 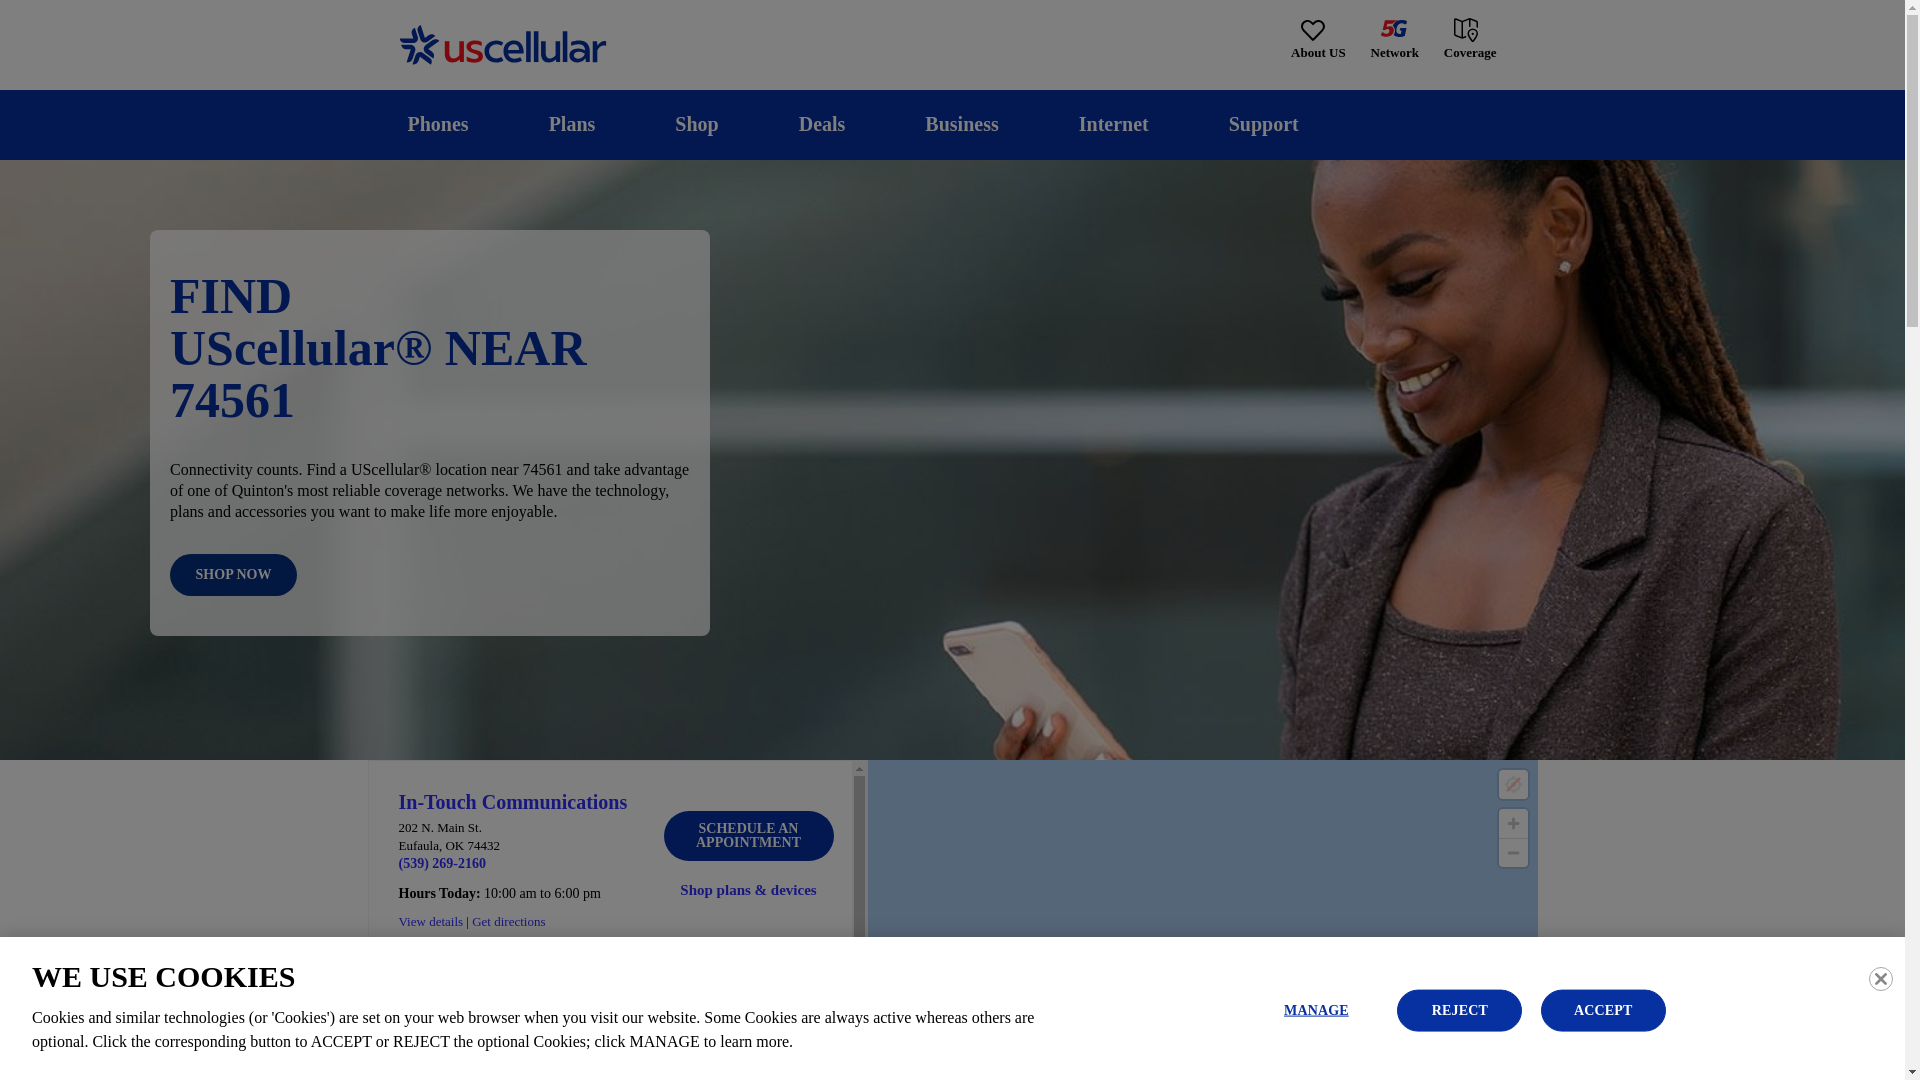 What do you see at coordinates (438, 124) in the screenshot?
I see `Phones` at bounding box center [438, 124].